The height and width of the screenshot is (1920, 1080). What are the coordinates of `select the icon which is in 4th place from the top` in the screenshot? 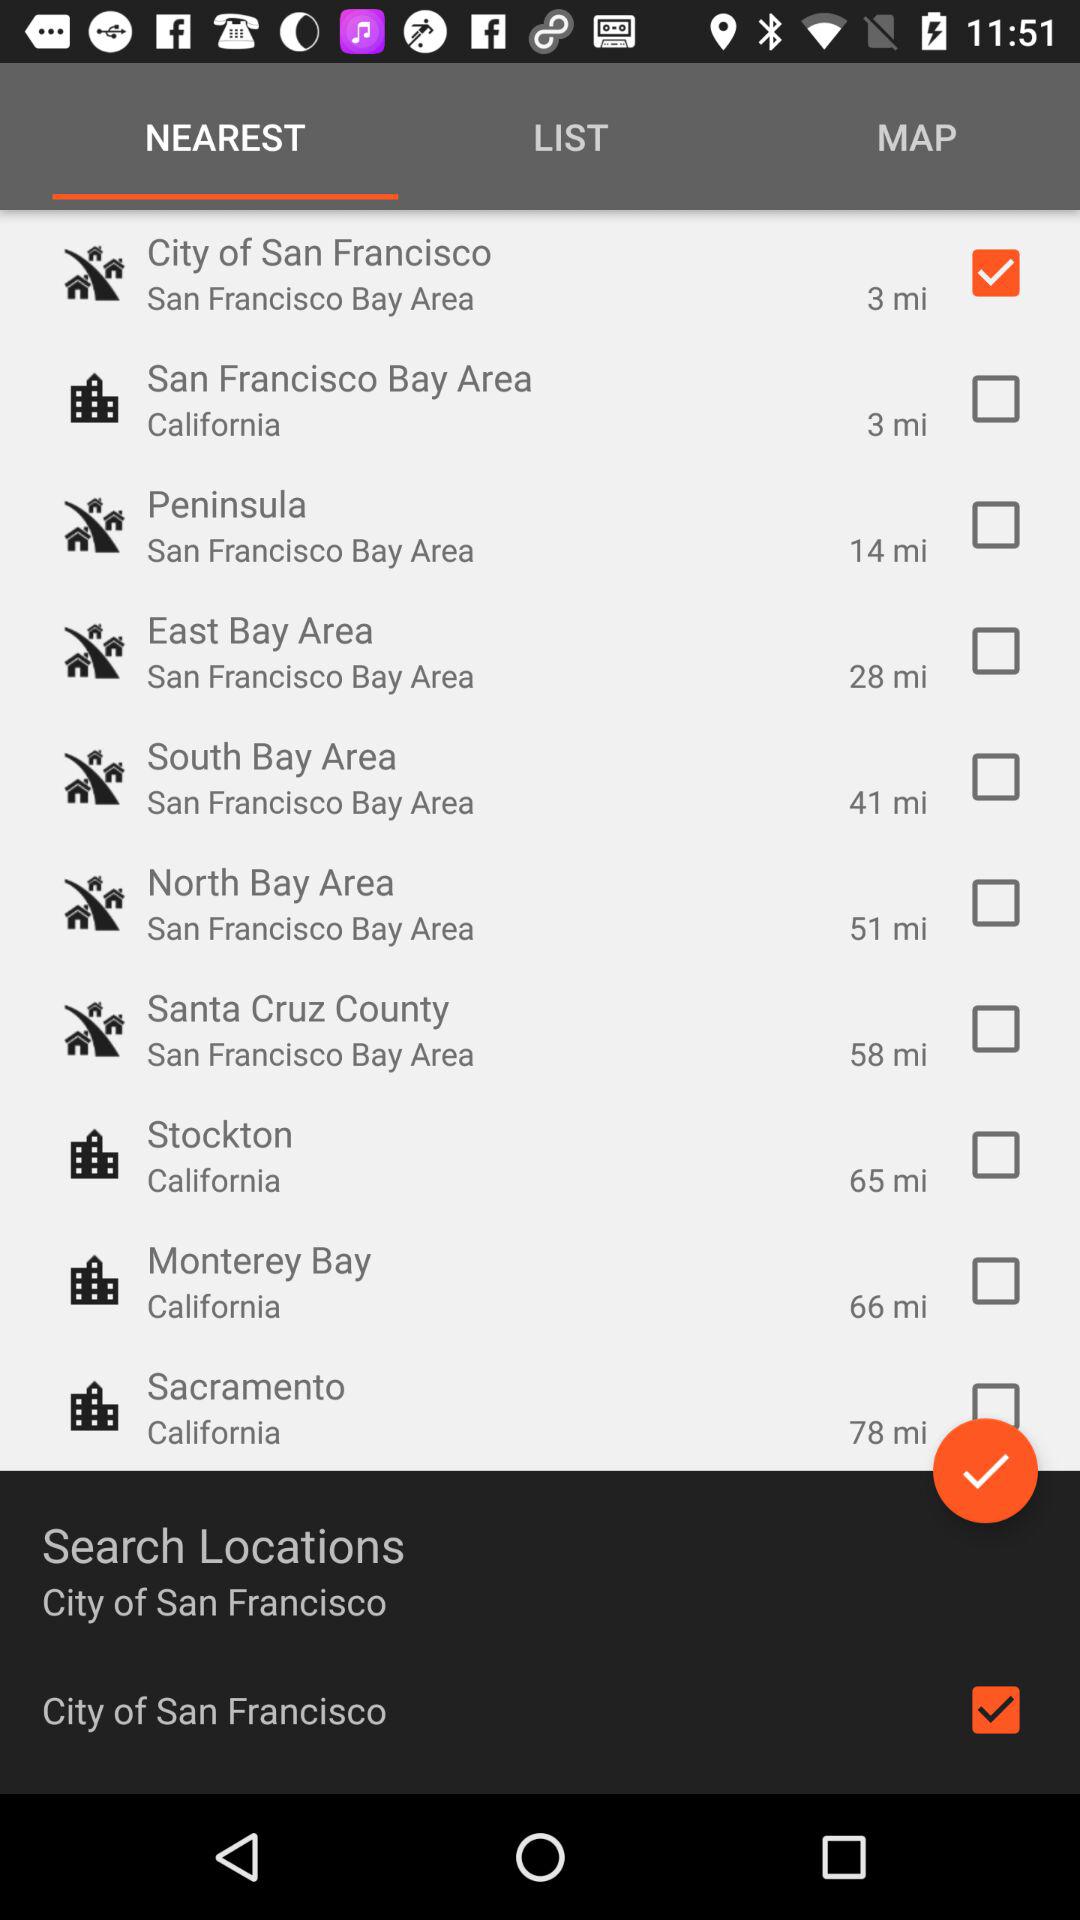 It's located at (94, 652).